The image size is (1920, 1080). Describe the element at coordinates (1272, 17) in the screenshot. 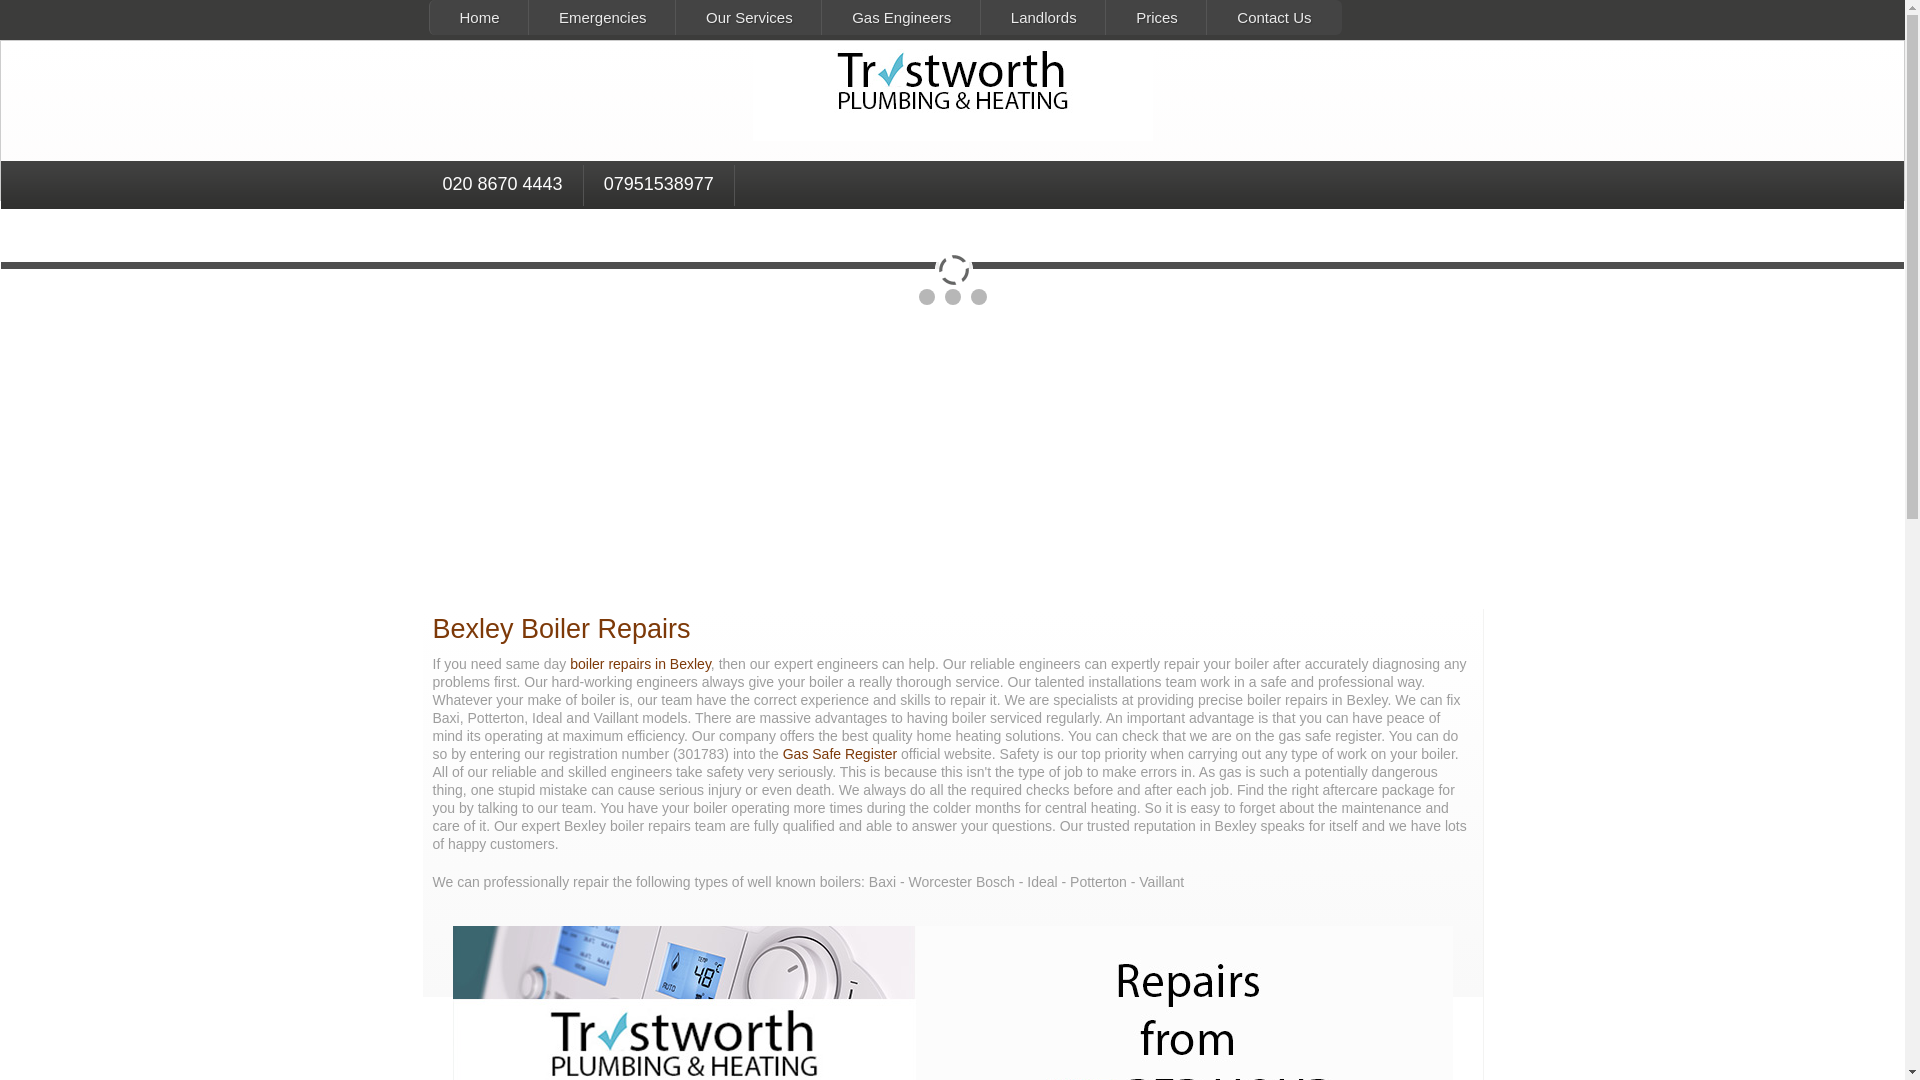

I see `Contact Us` at that location.